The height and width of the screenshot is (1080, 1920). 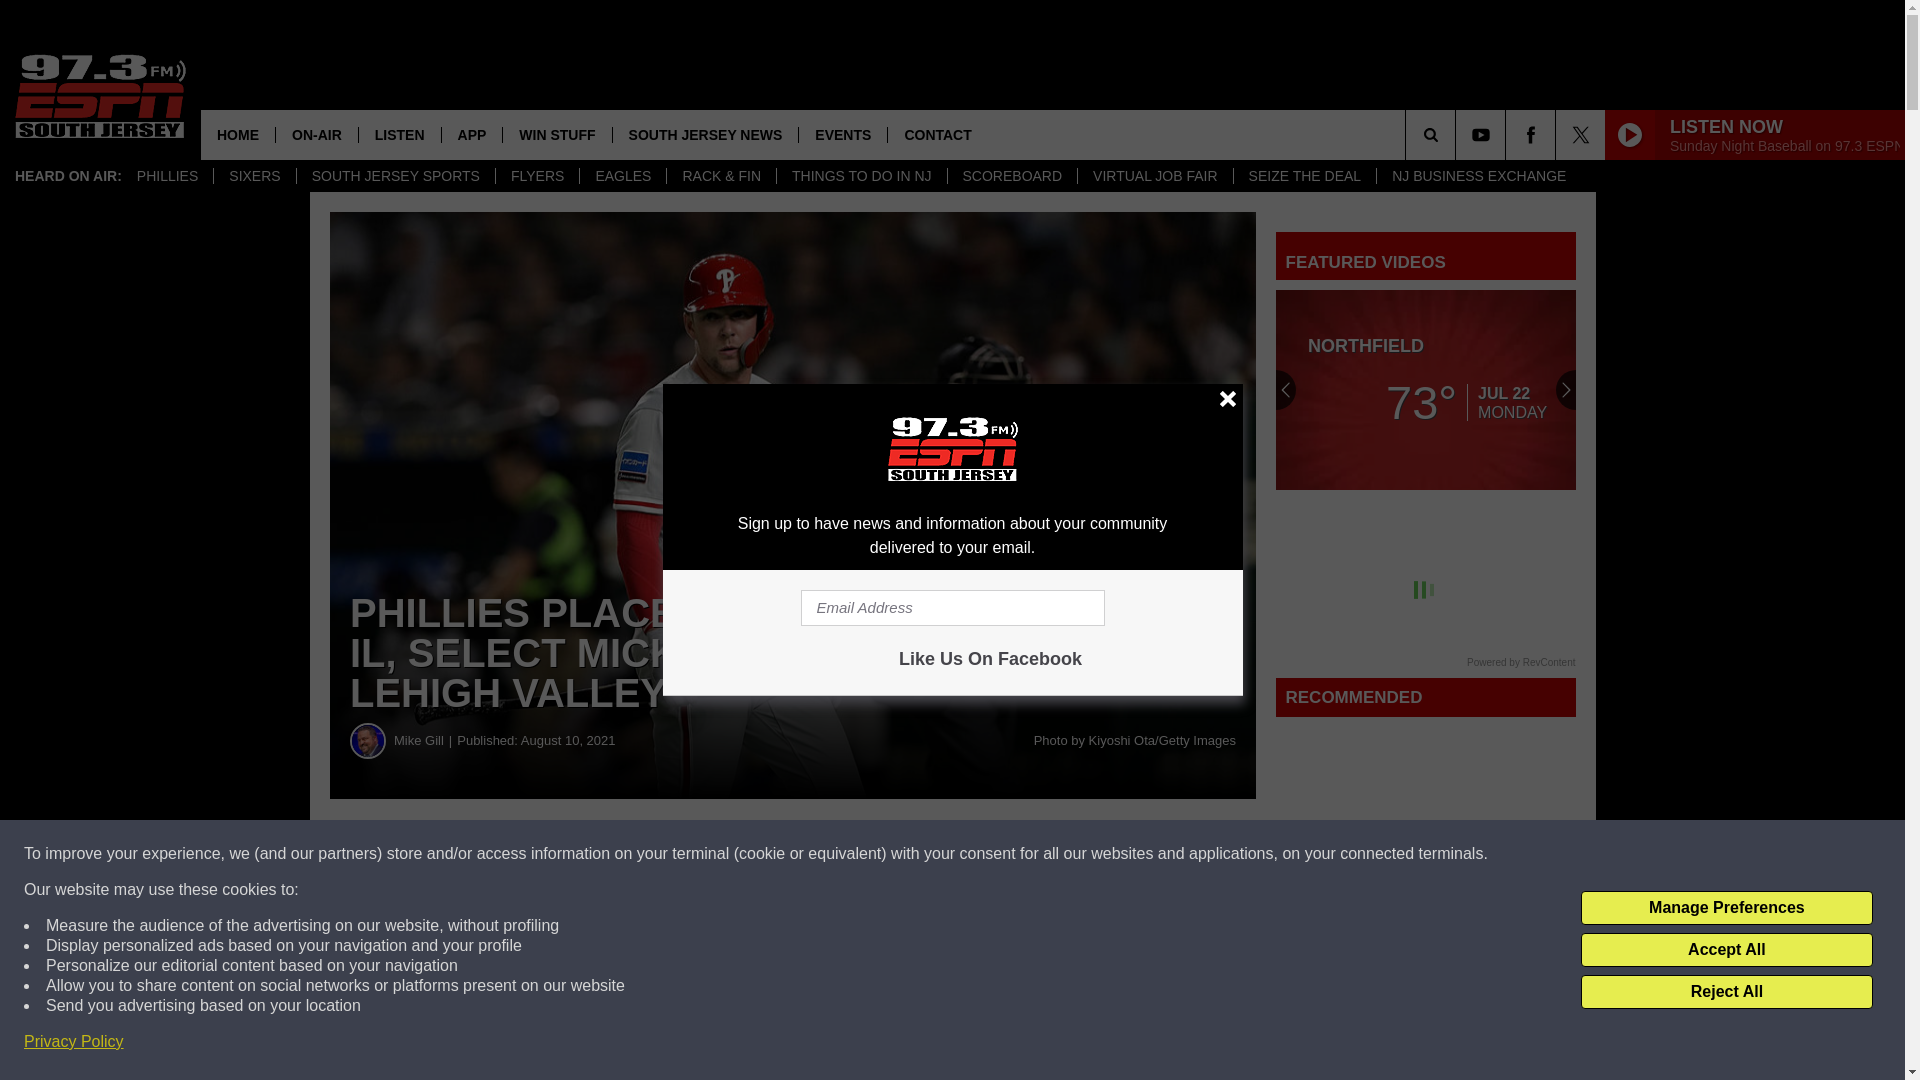 What do you see at coordinates (316, 134) in the screenshot?
I see `ON-AIR` at bounding box center [316, 134].